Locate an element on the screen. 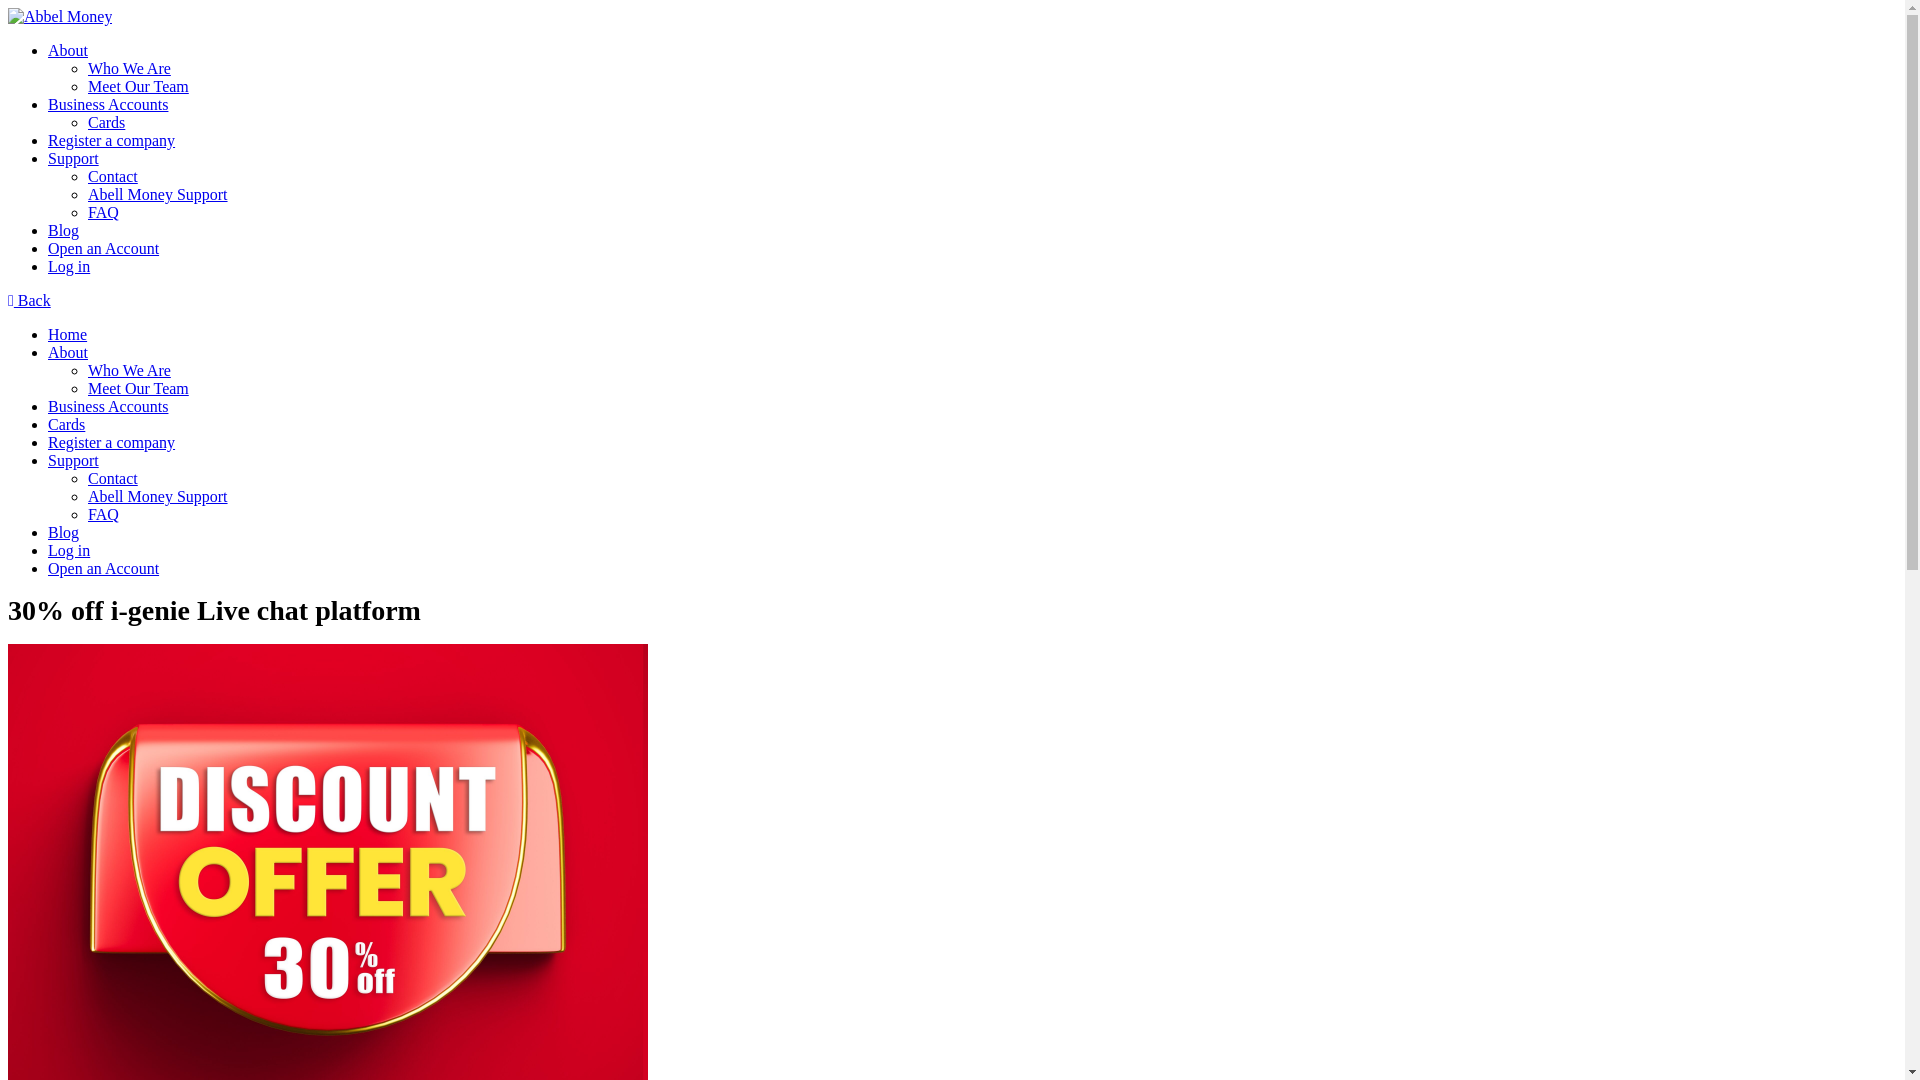 This screenshot has width=1920, height=1080. Abell Money Support is located at coordinates (158, 194).